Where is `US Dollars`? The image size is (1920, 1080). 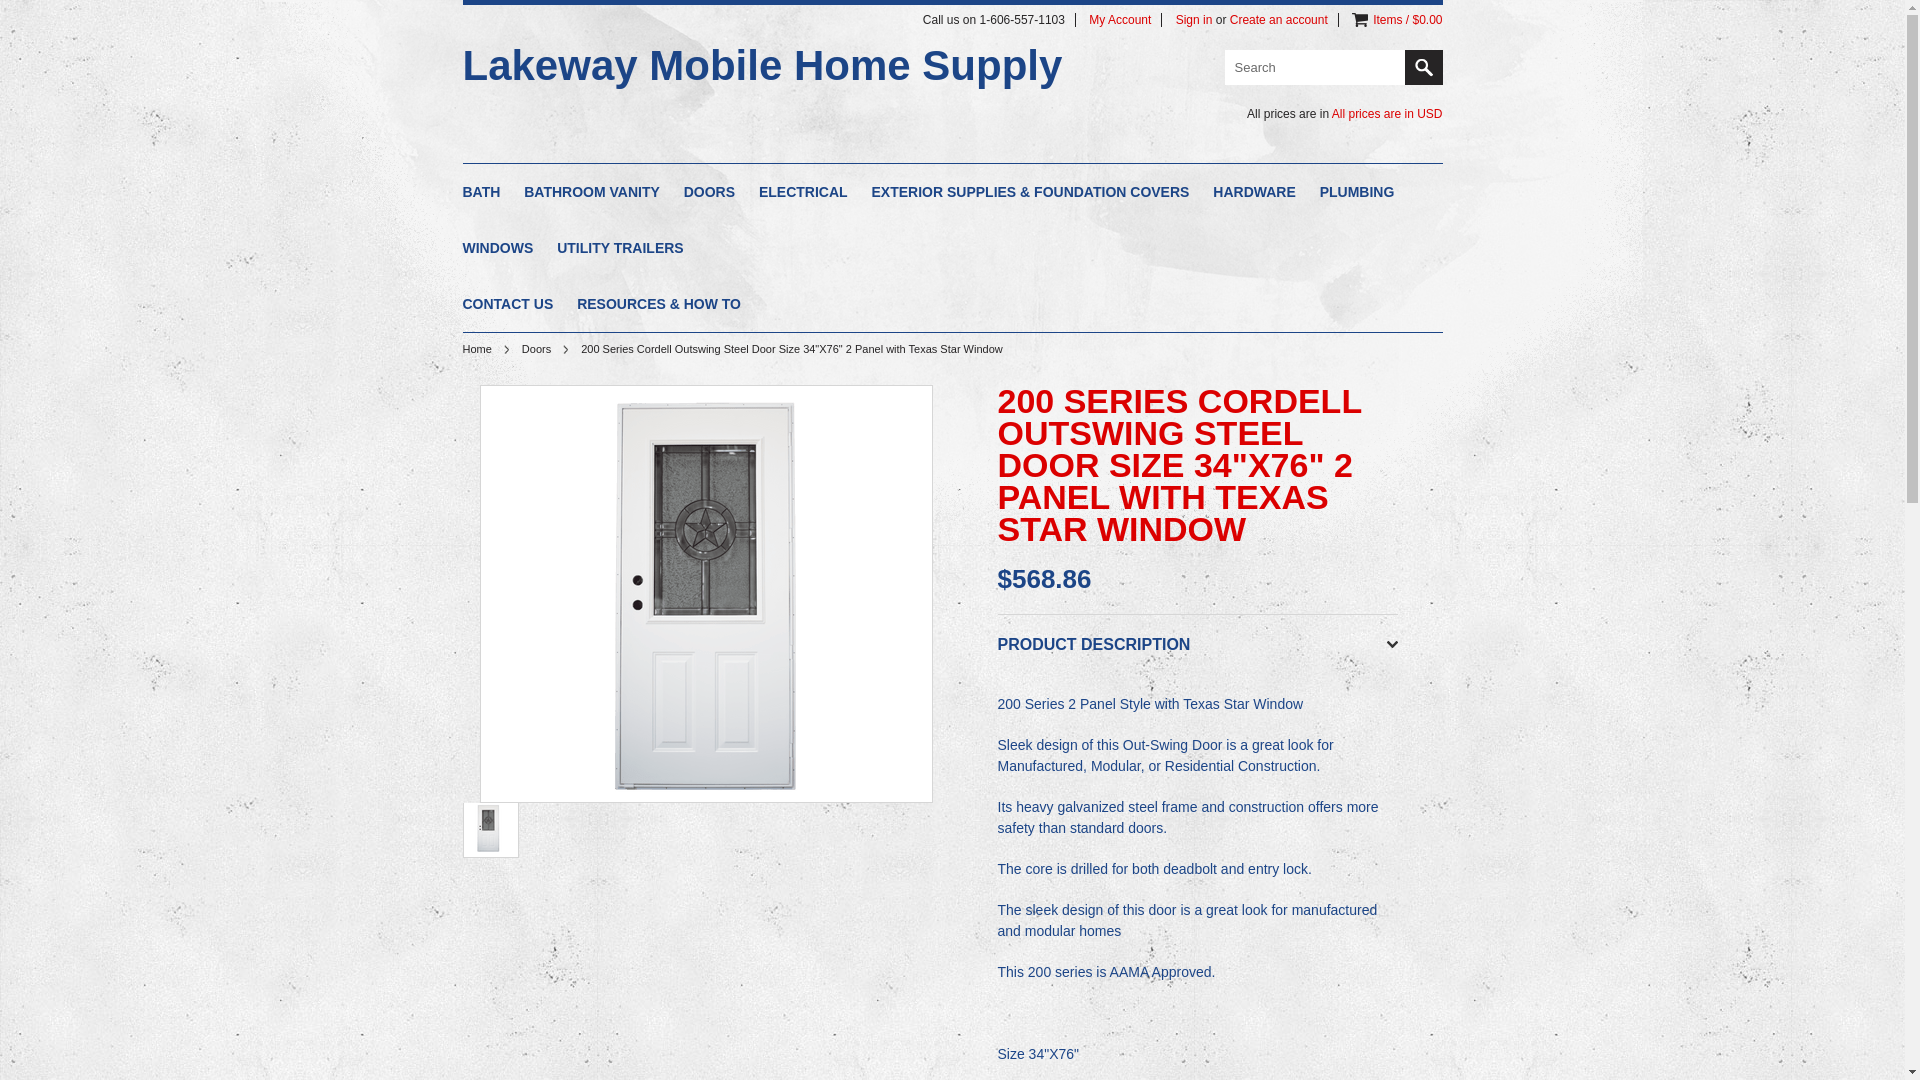
US Dollars is located at coordinates (1428, 113).